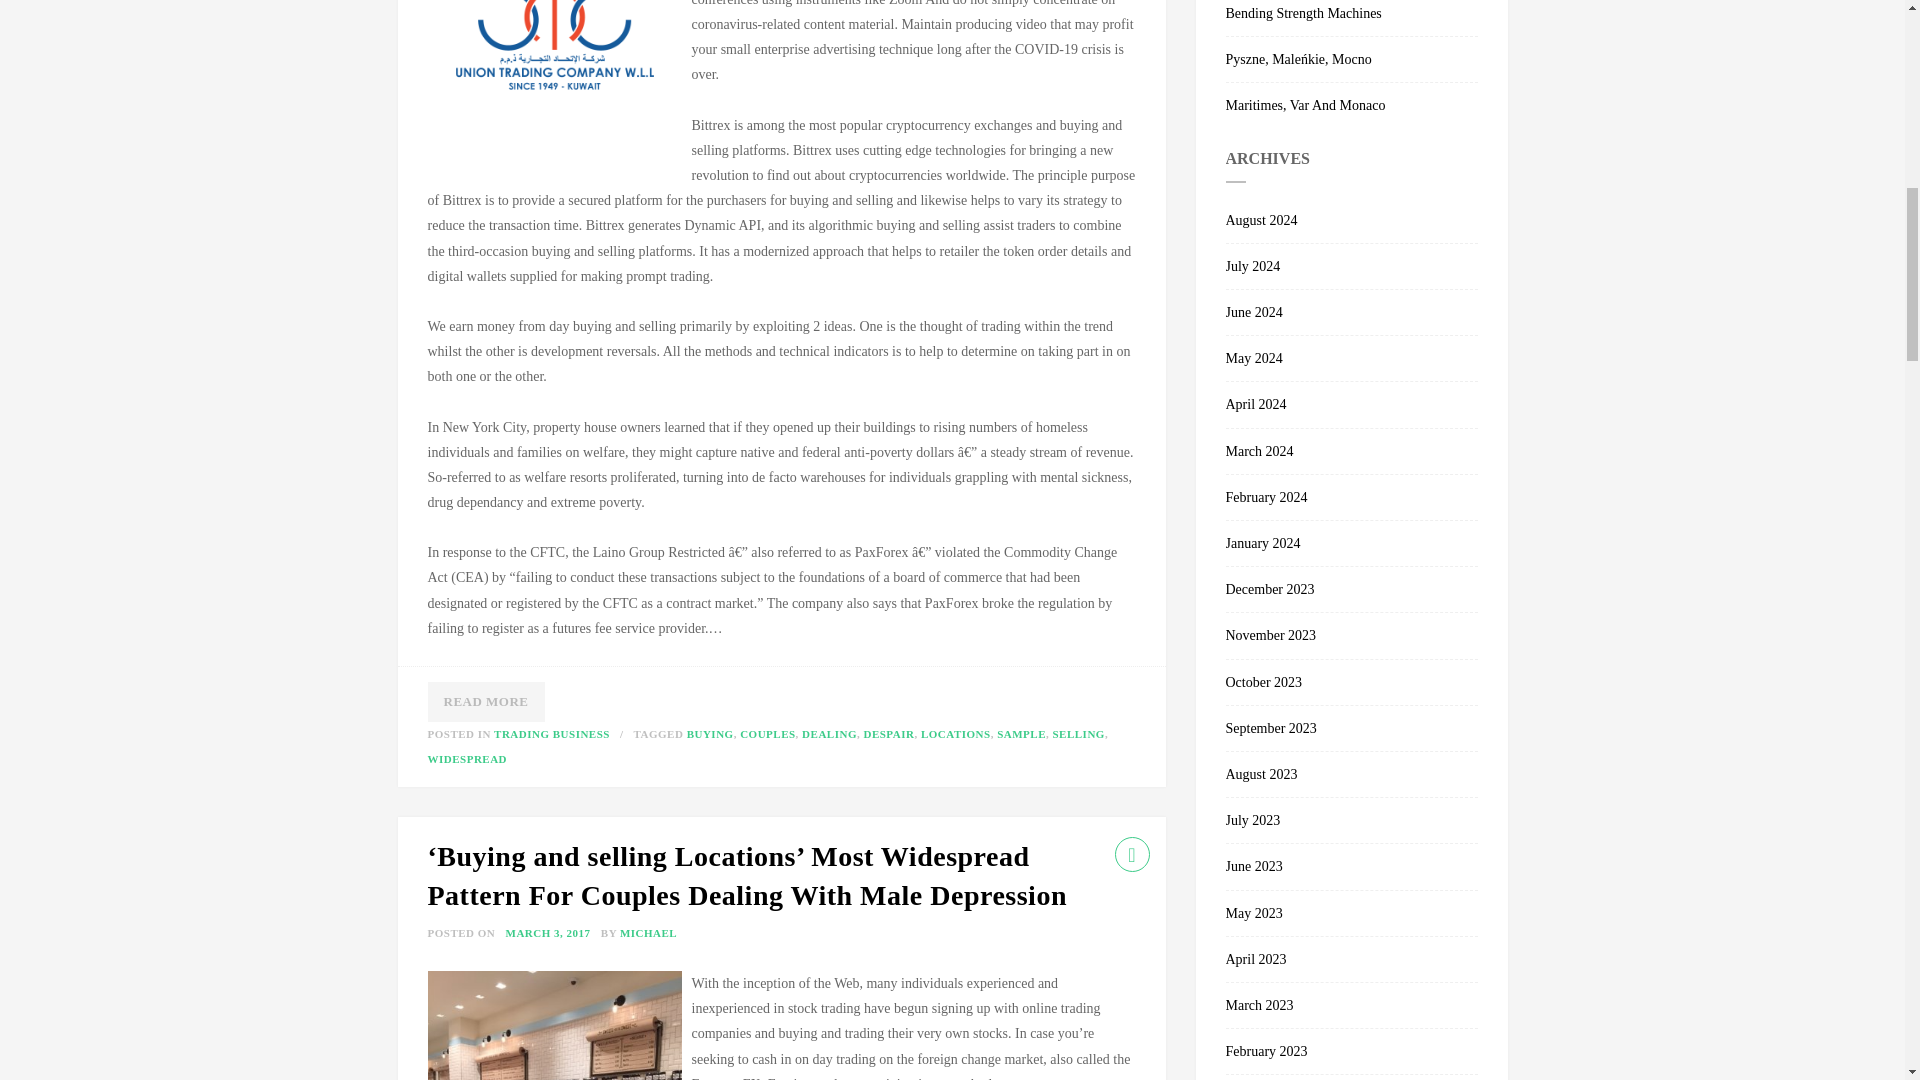  What do you see at coordinates (552, 733) in the screenshot?
I see `TRADING BUSINESS` at bounding box center [552, 733].